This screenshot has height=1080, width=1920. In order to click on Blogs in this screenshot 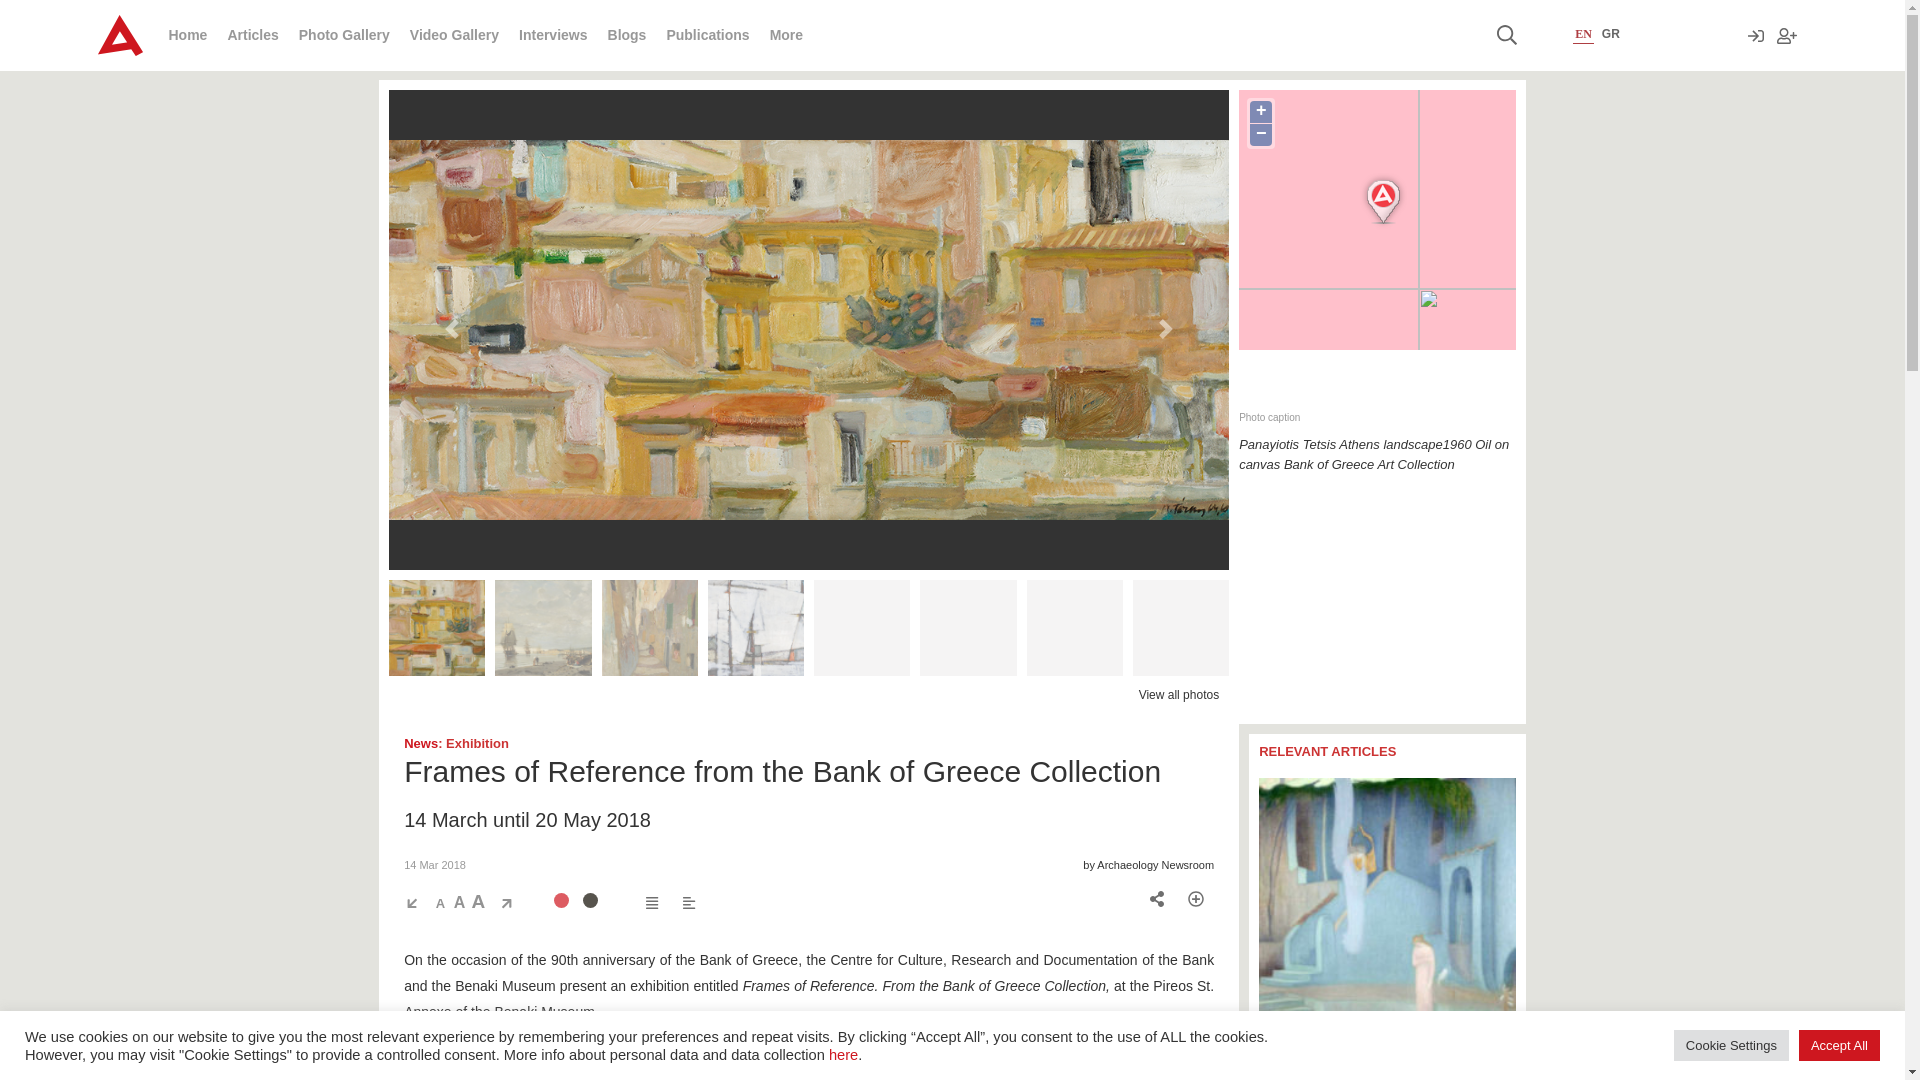, I will do `click(628, 35)`.